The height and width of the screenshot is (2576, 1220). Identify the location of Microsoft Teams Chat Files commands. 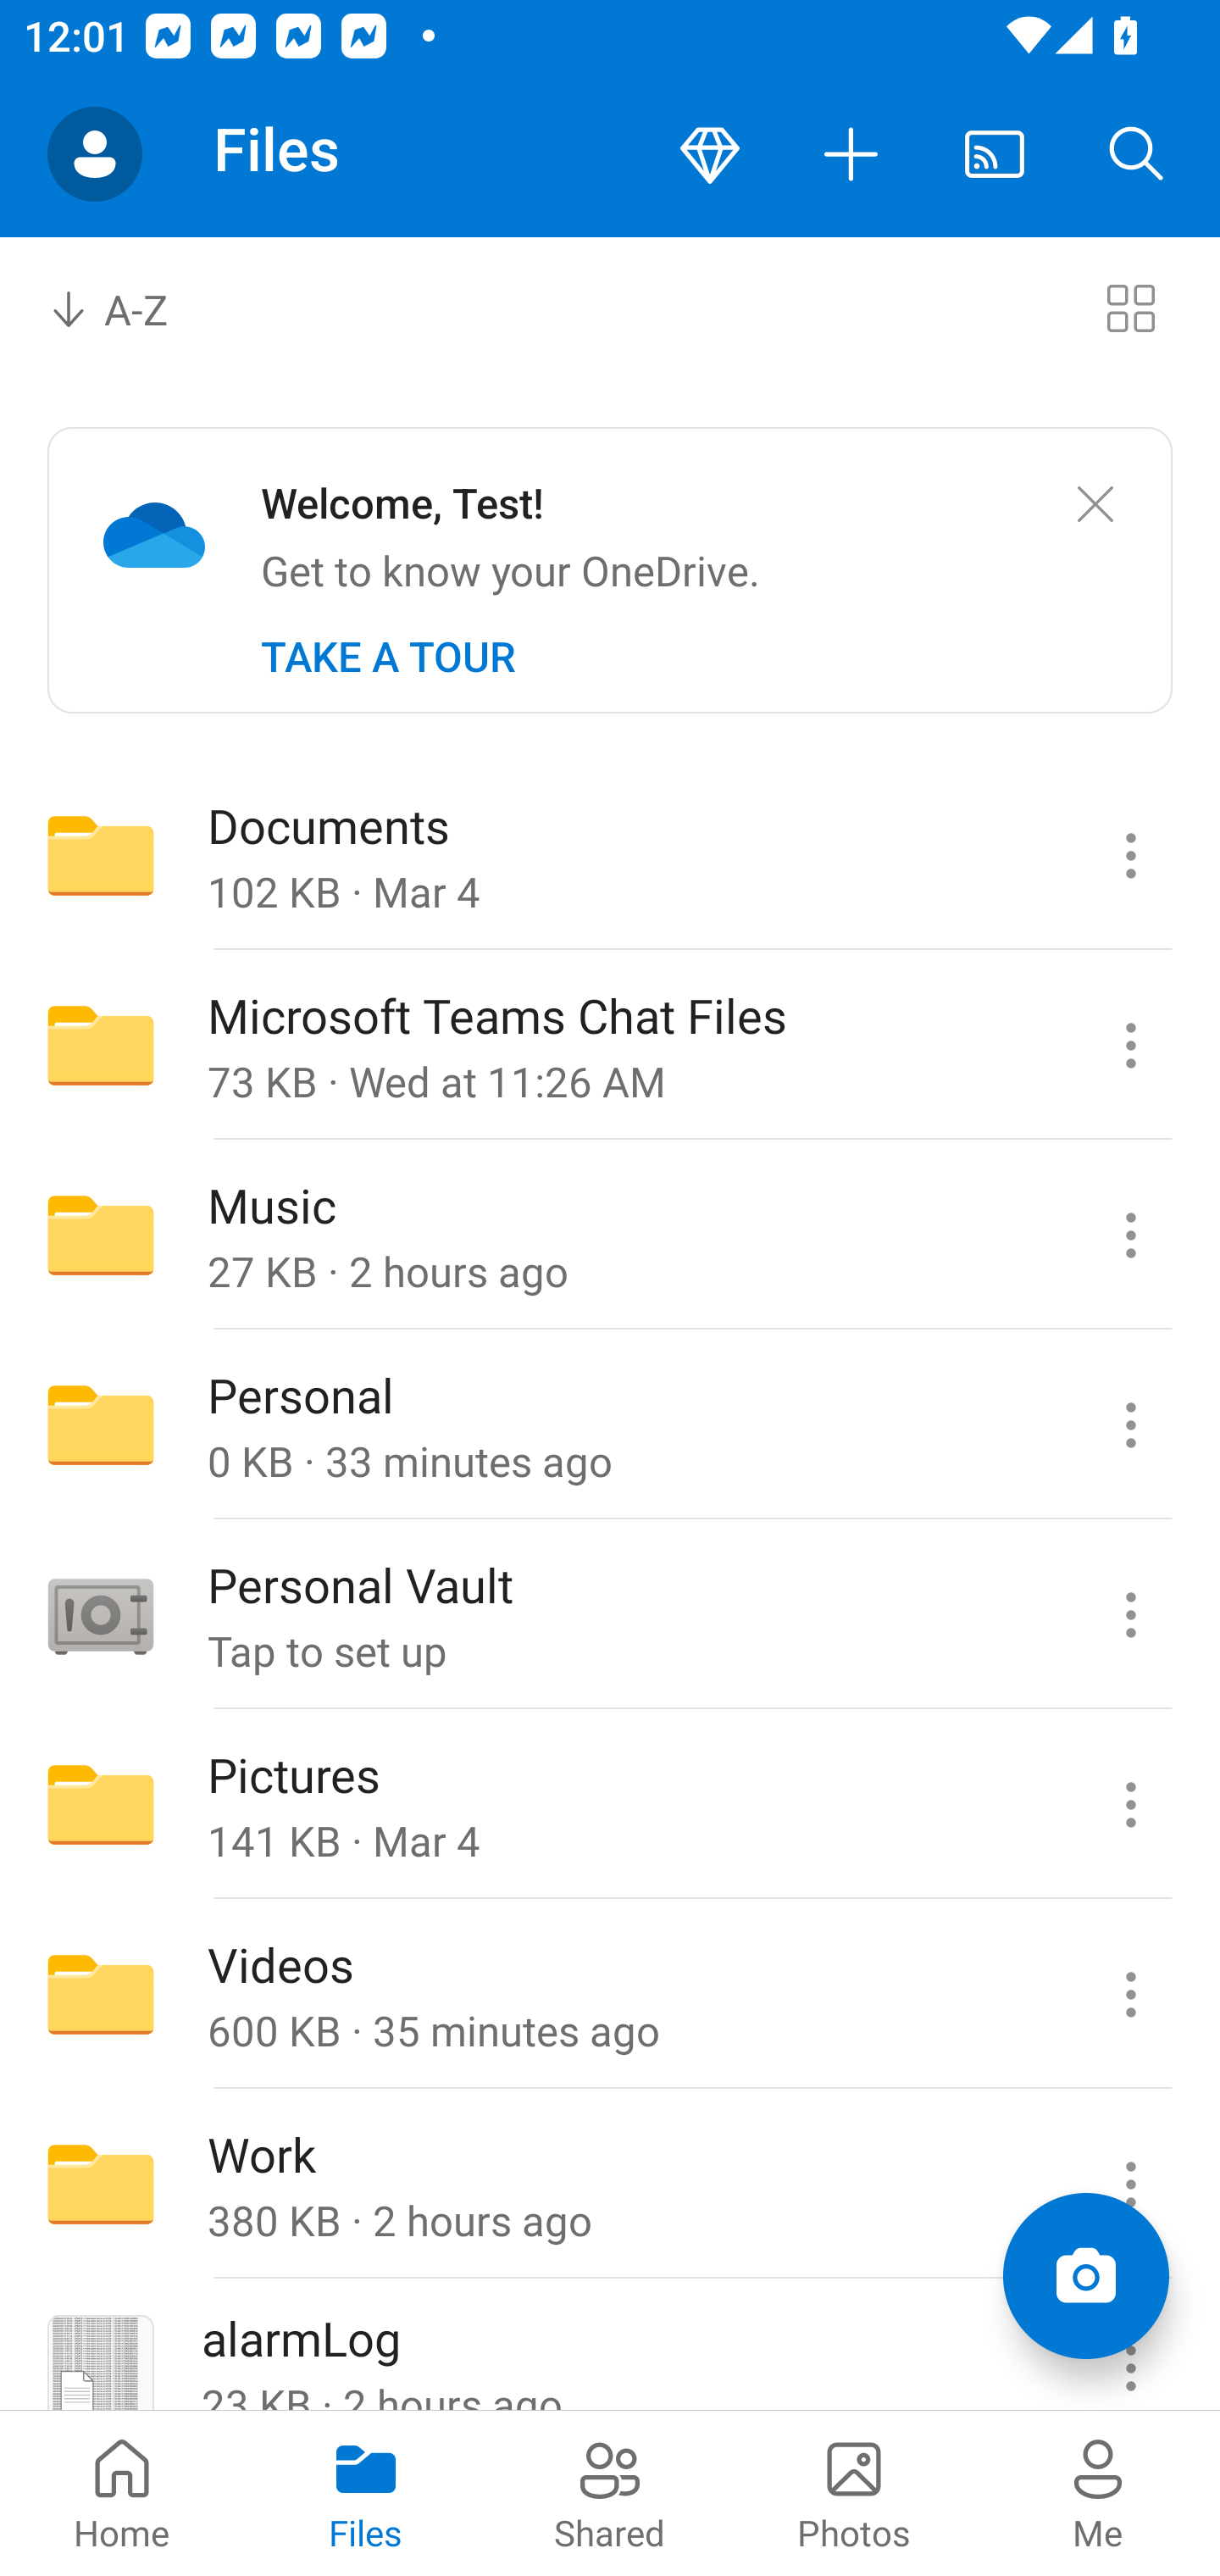
(1130, 1046).